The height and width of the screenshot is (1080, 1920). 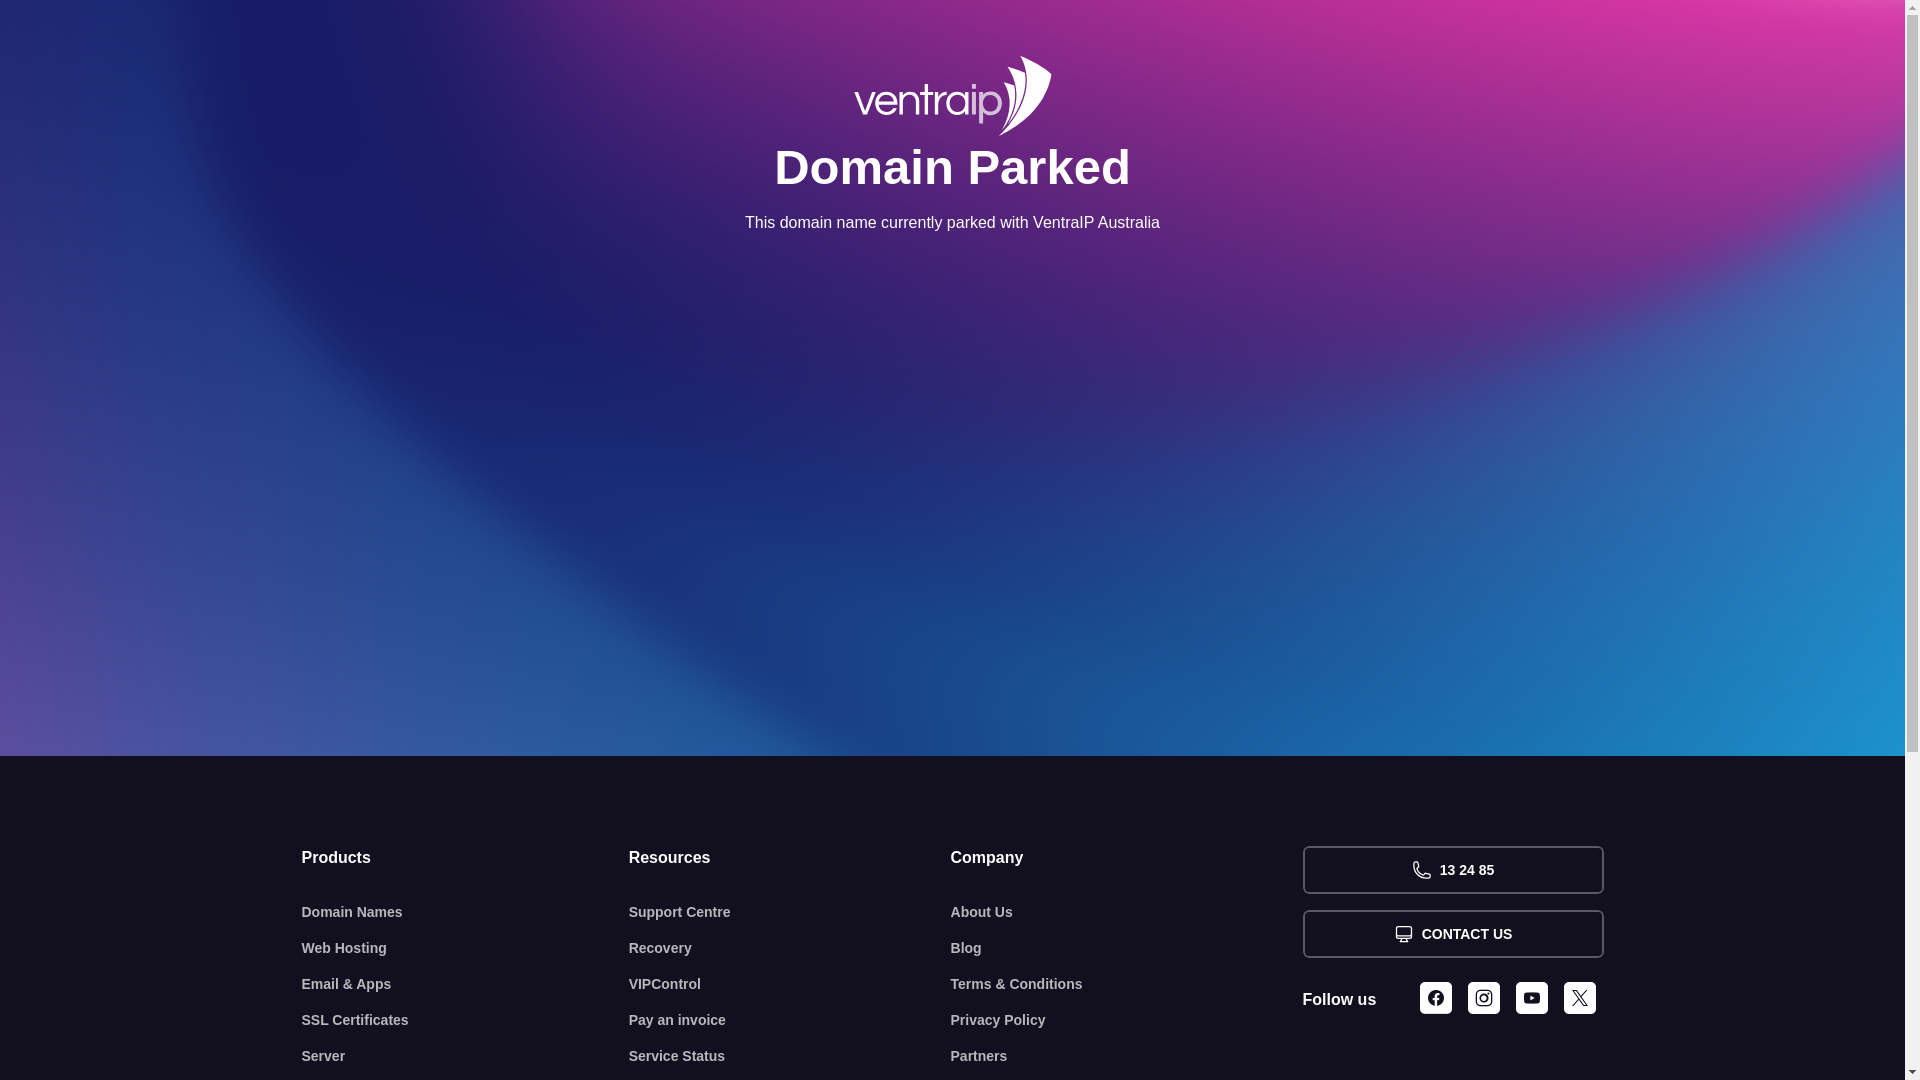 What do you see at coordinates (1127, 948) in the screenshot?
I see `Blog` at bounding box center [1127, 948].